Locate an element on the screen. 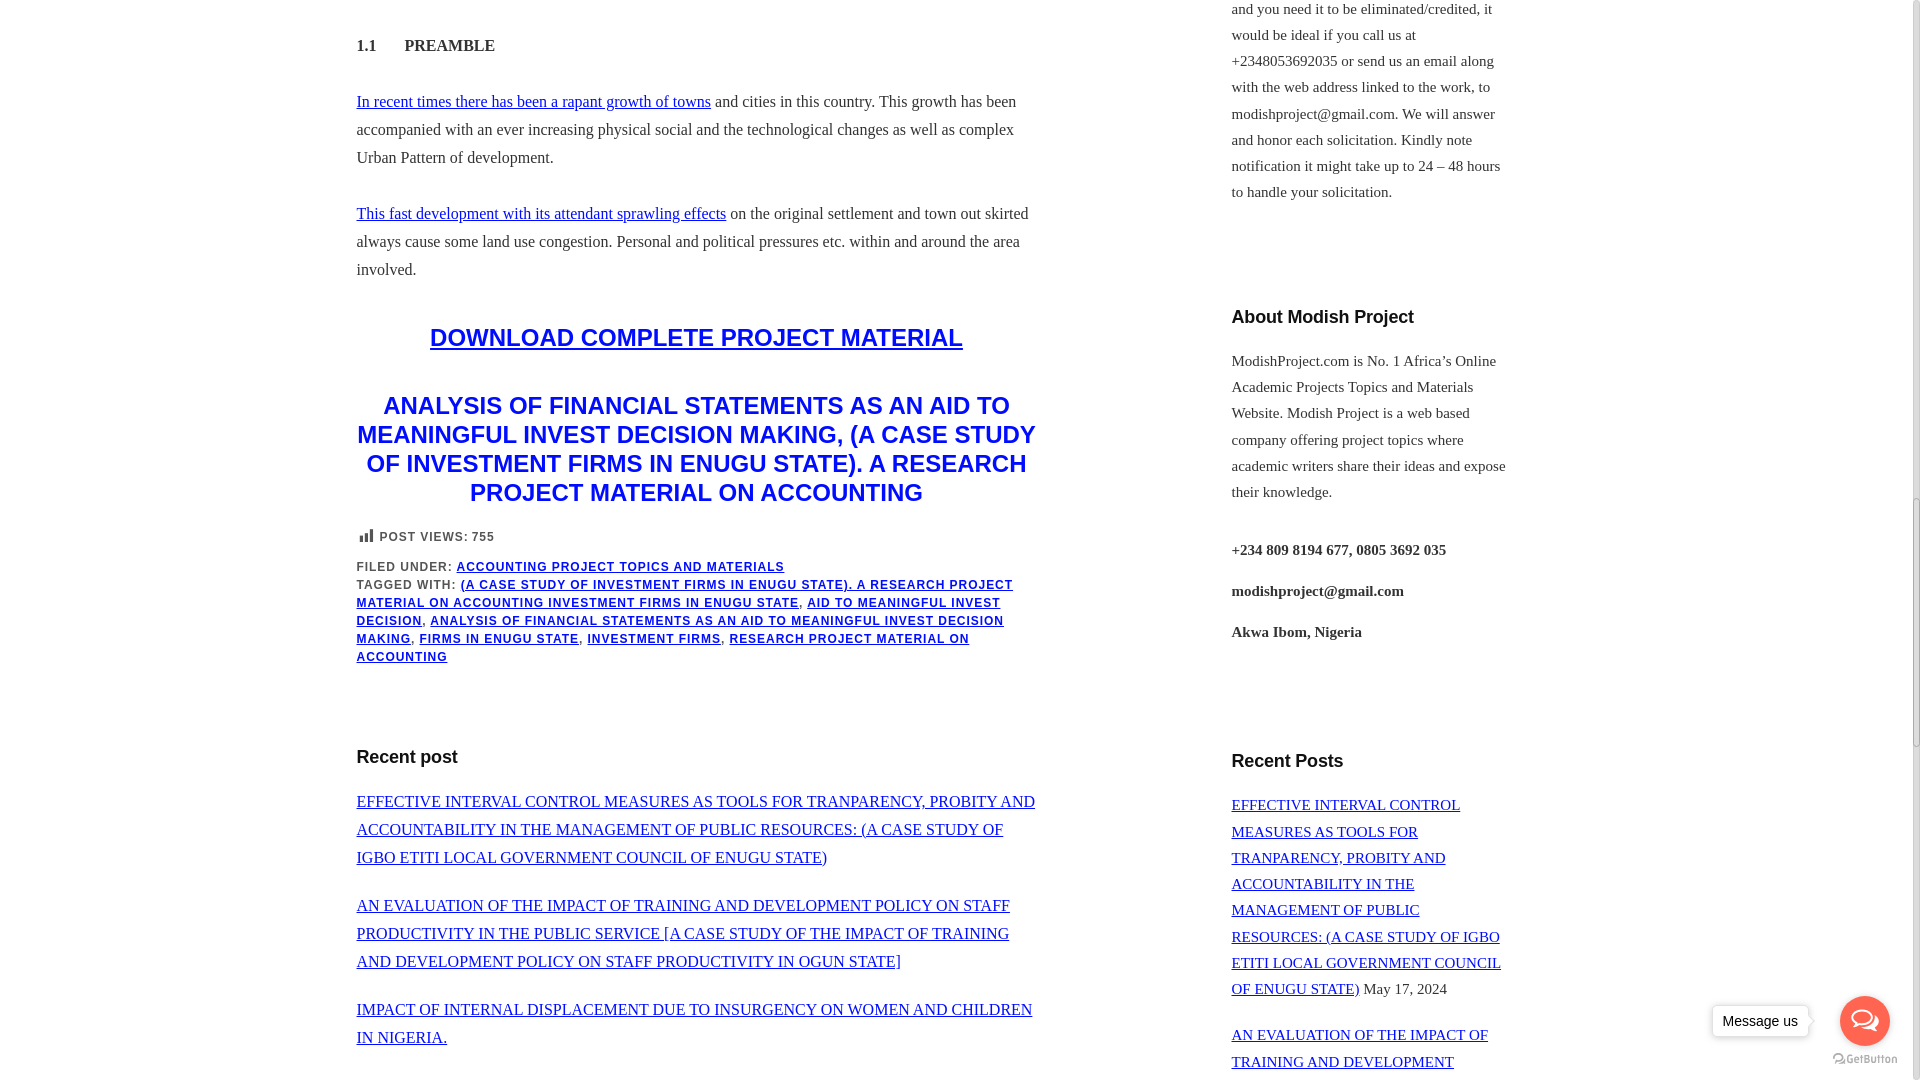  This fast development with its attendant sprawling effects is located at coordinates (540, 214).